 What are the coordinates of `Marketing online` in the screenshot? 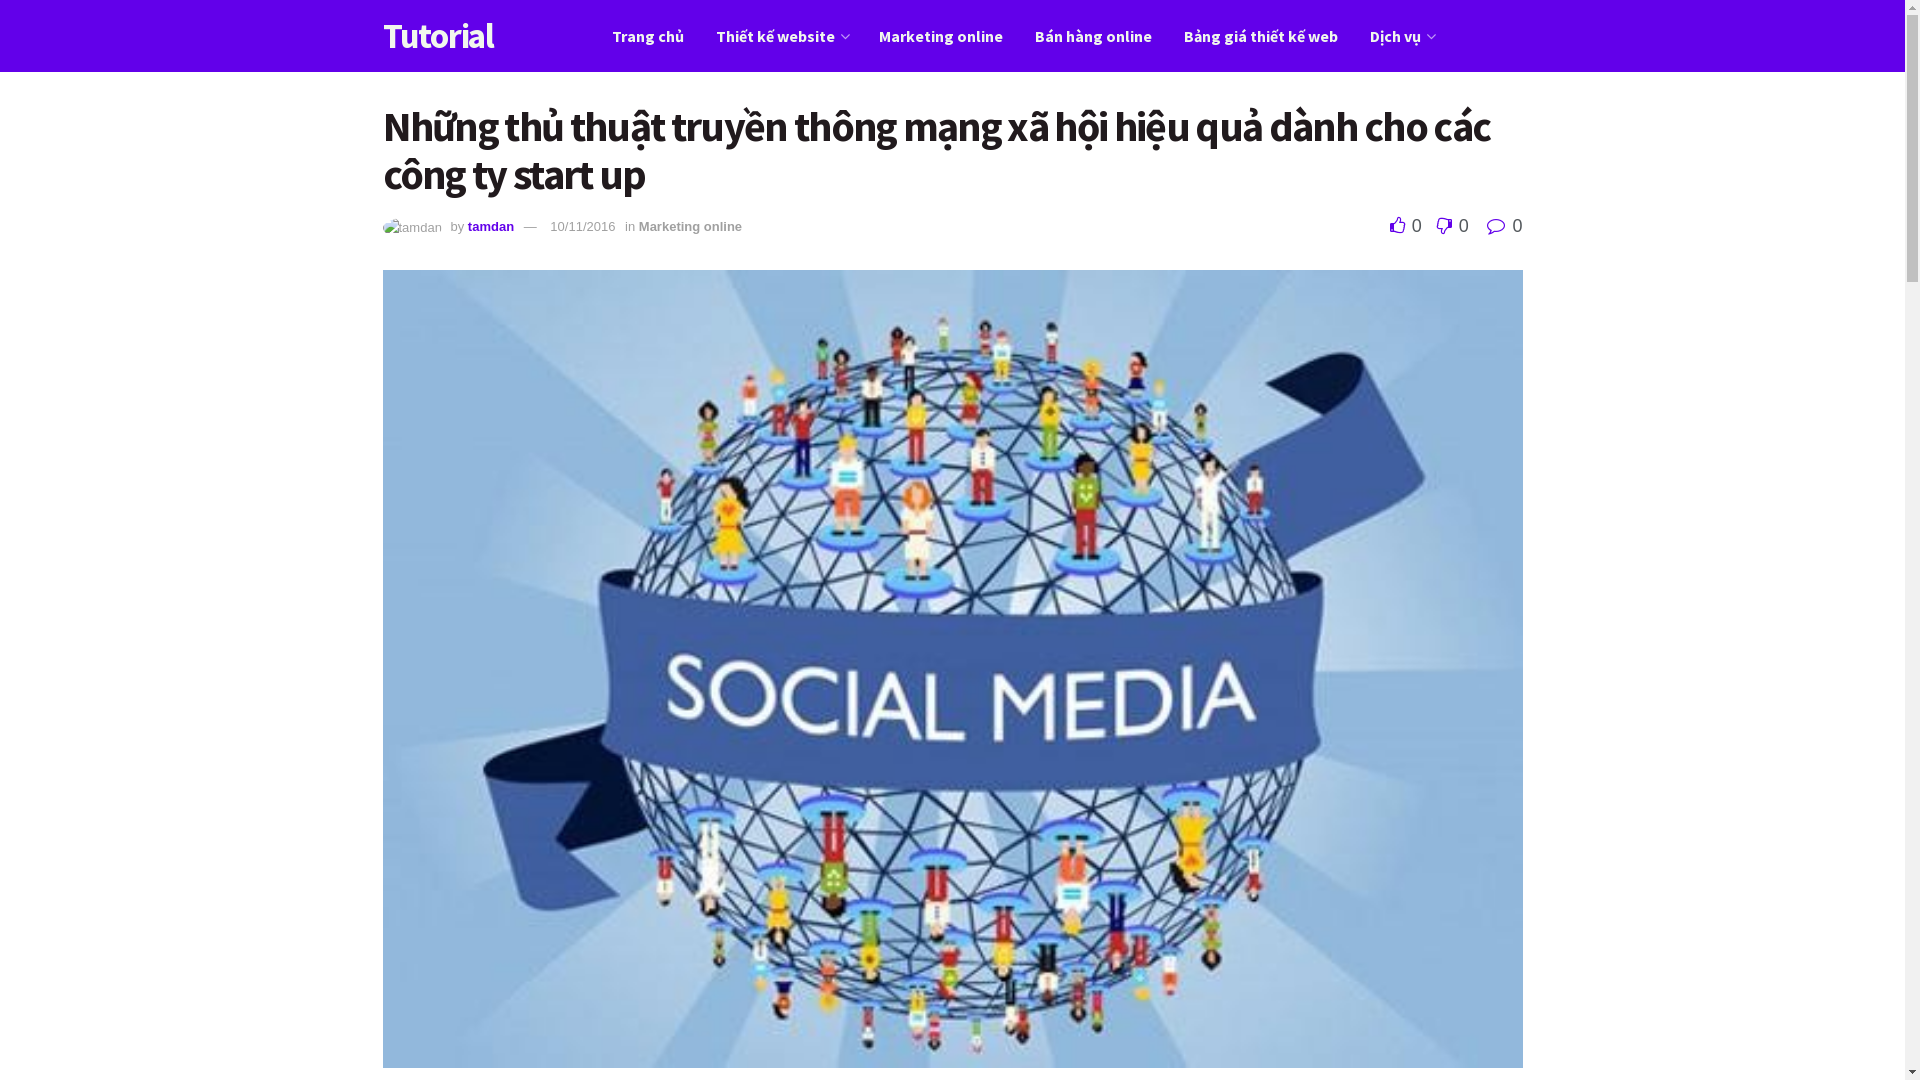 It's located at (690, 226).